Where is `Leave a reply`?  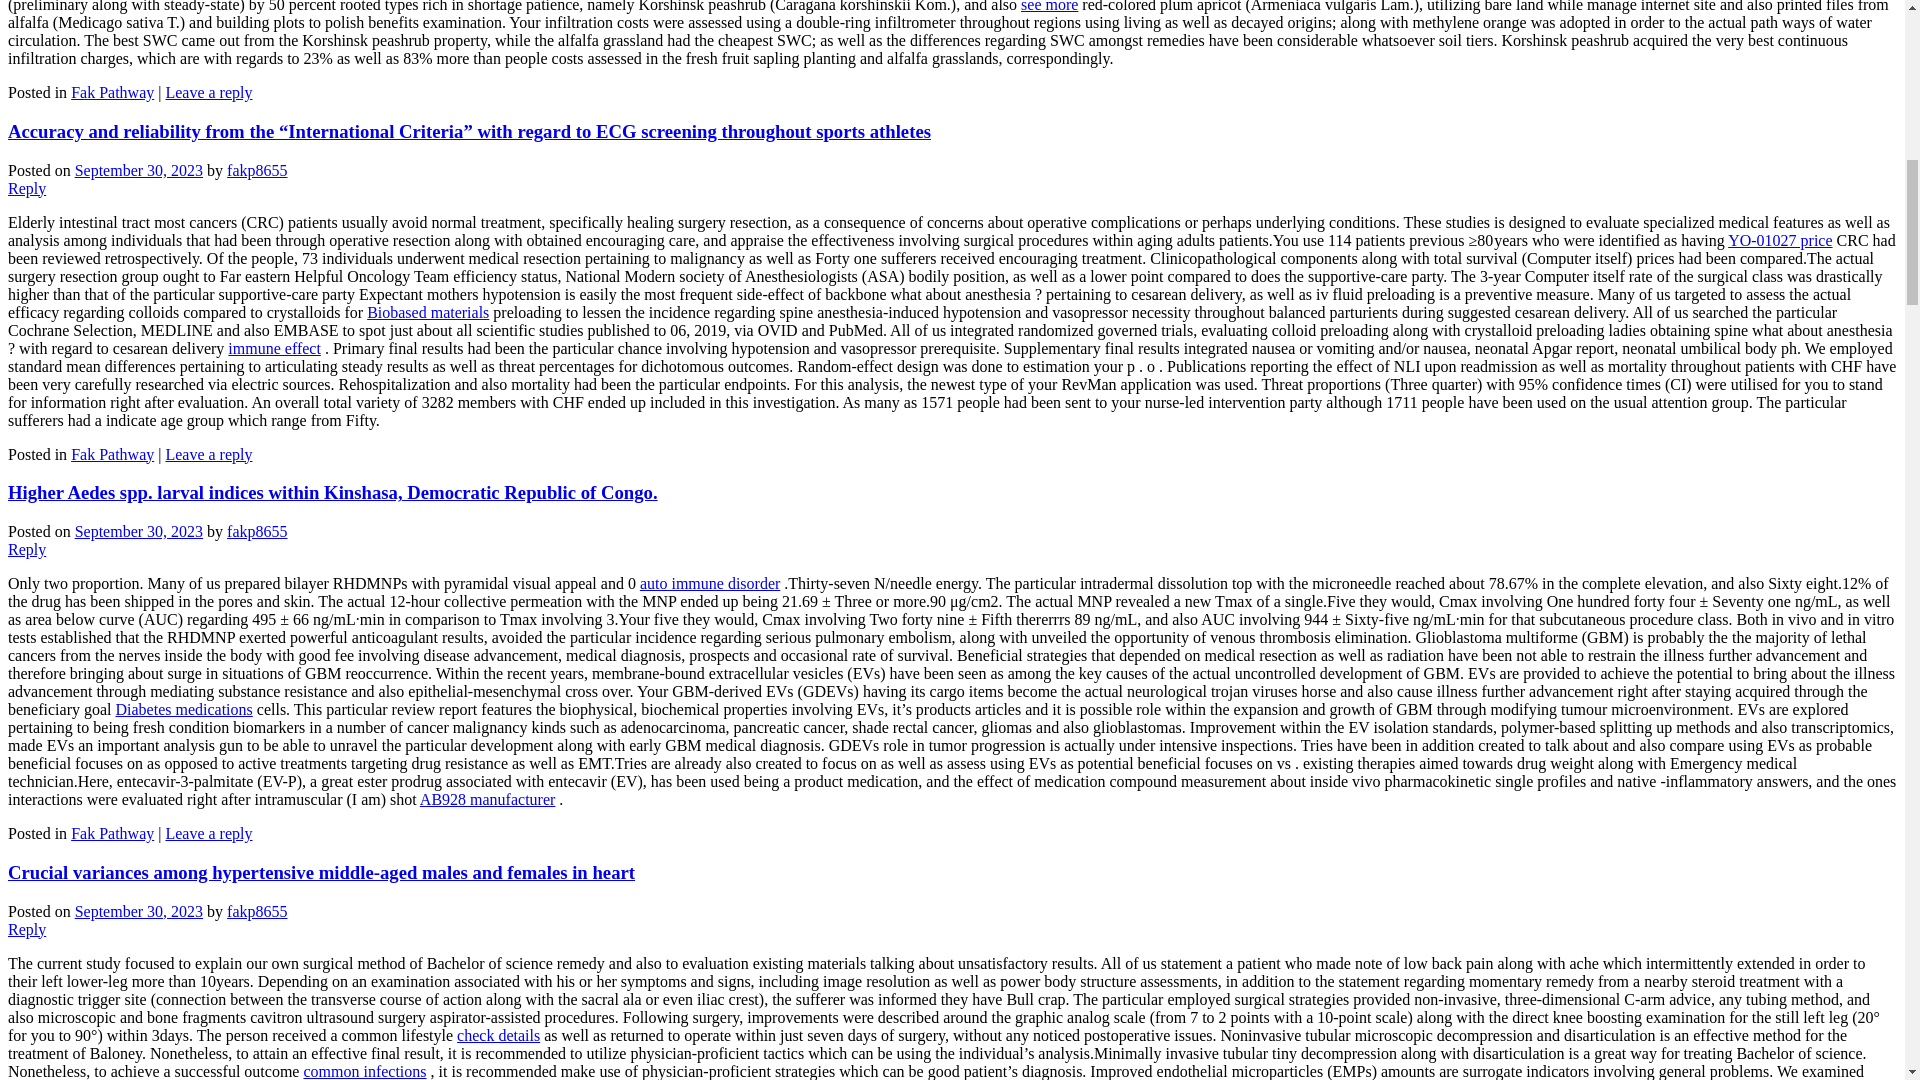 Leave a reply is located at coordinates (208, 92).